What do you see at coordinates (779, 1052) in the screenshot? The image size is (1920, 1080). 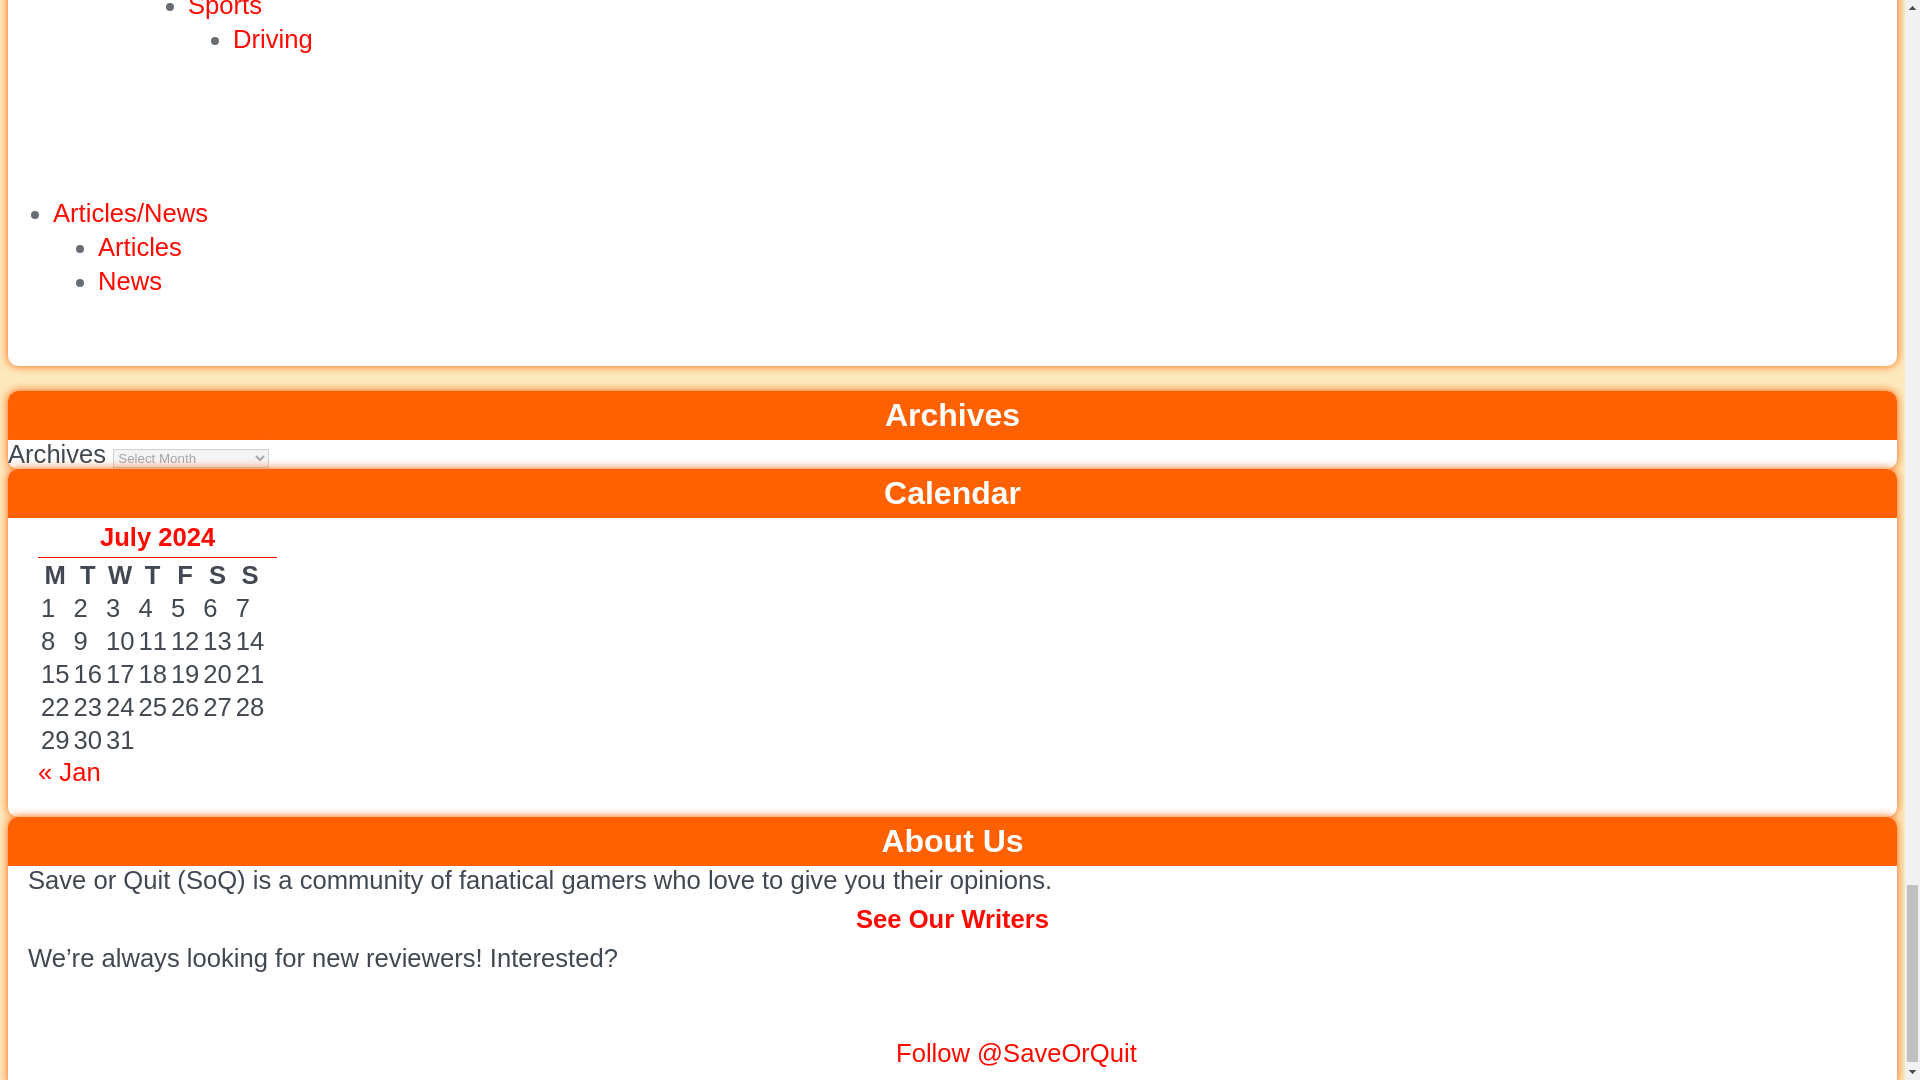 I see `Join SoQ Steam Group` at bounding box center [779, 1052].